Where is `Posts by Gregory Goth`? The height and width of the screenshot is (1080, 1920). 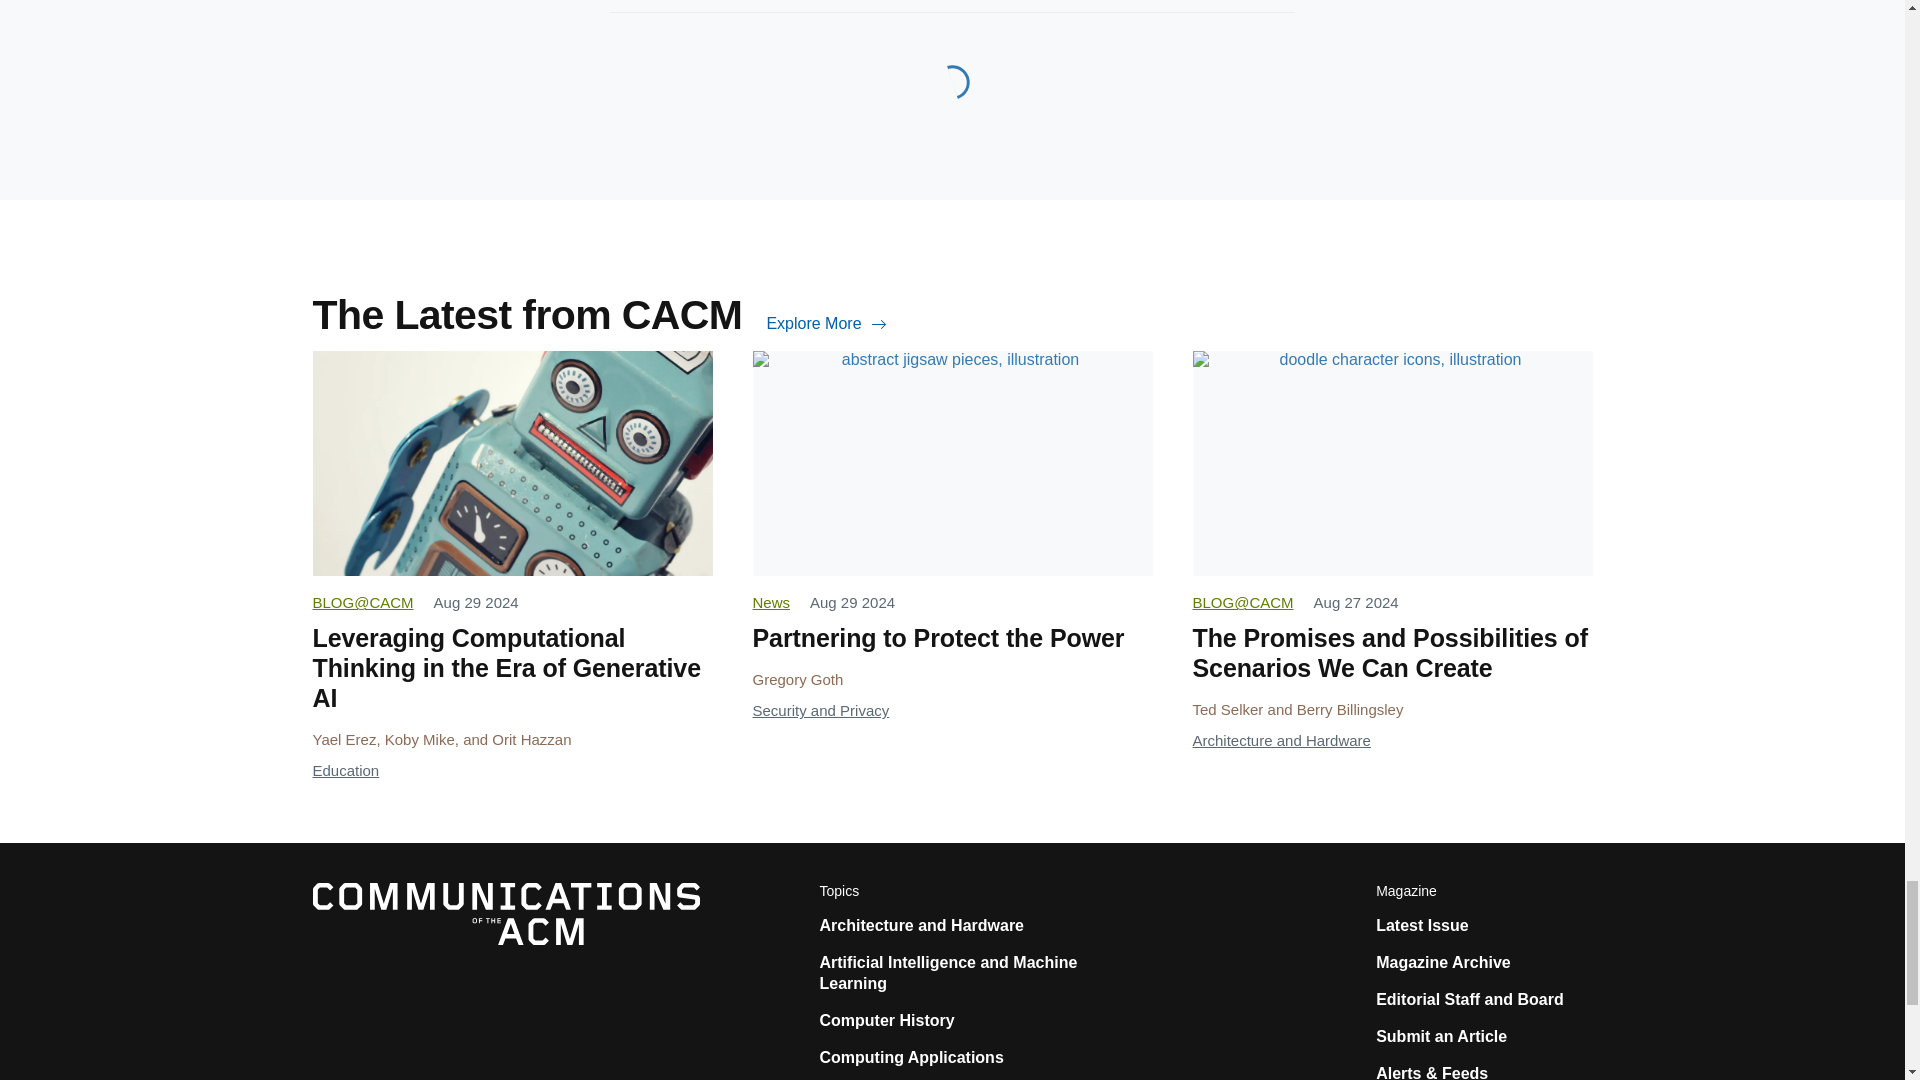
Posts by Gregory Goth is located at coordinates (797, 678).